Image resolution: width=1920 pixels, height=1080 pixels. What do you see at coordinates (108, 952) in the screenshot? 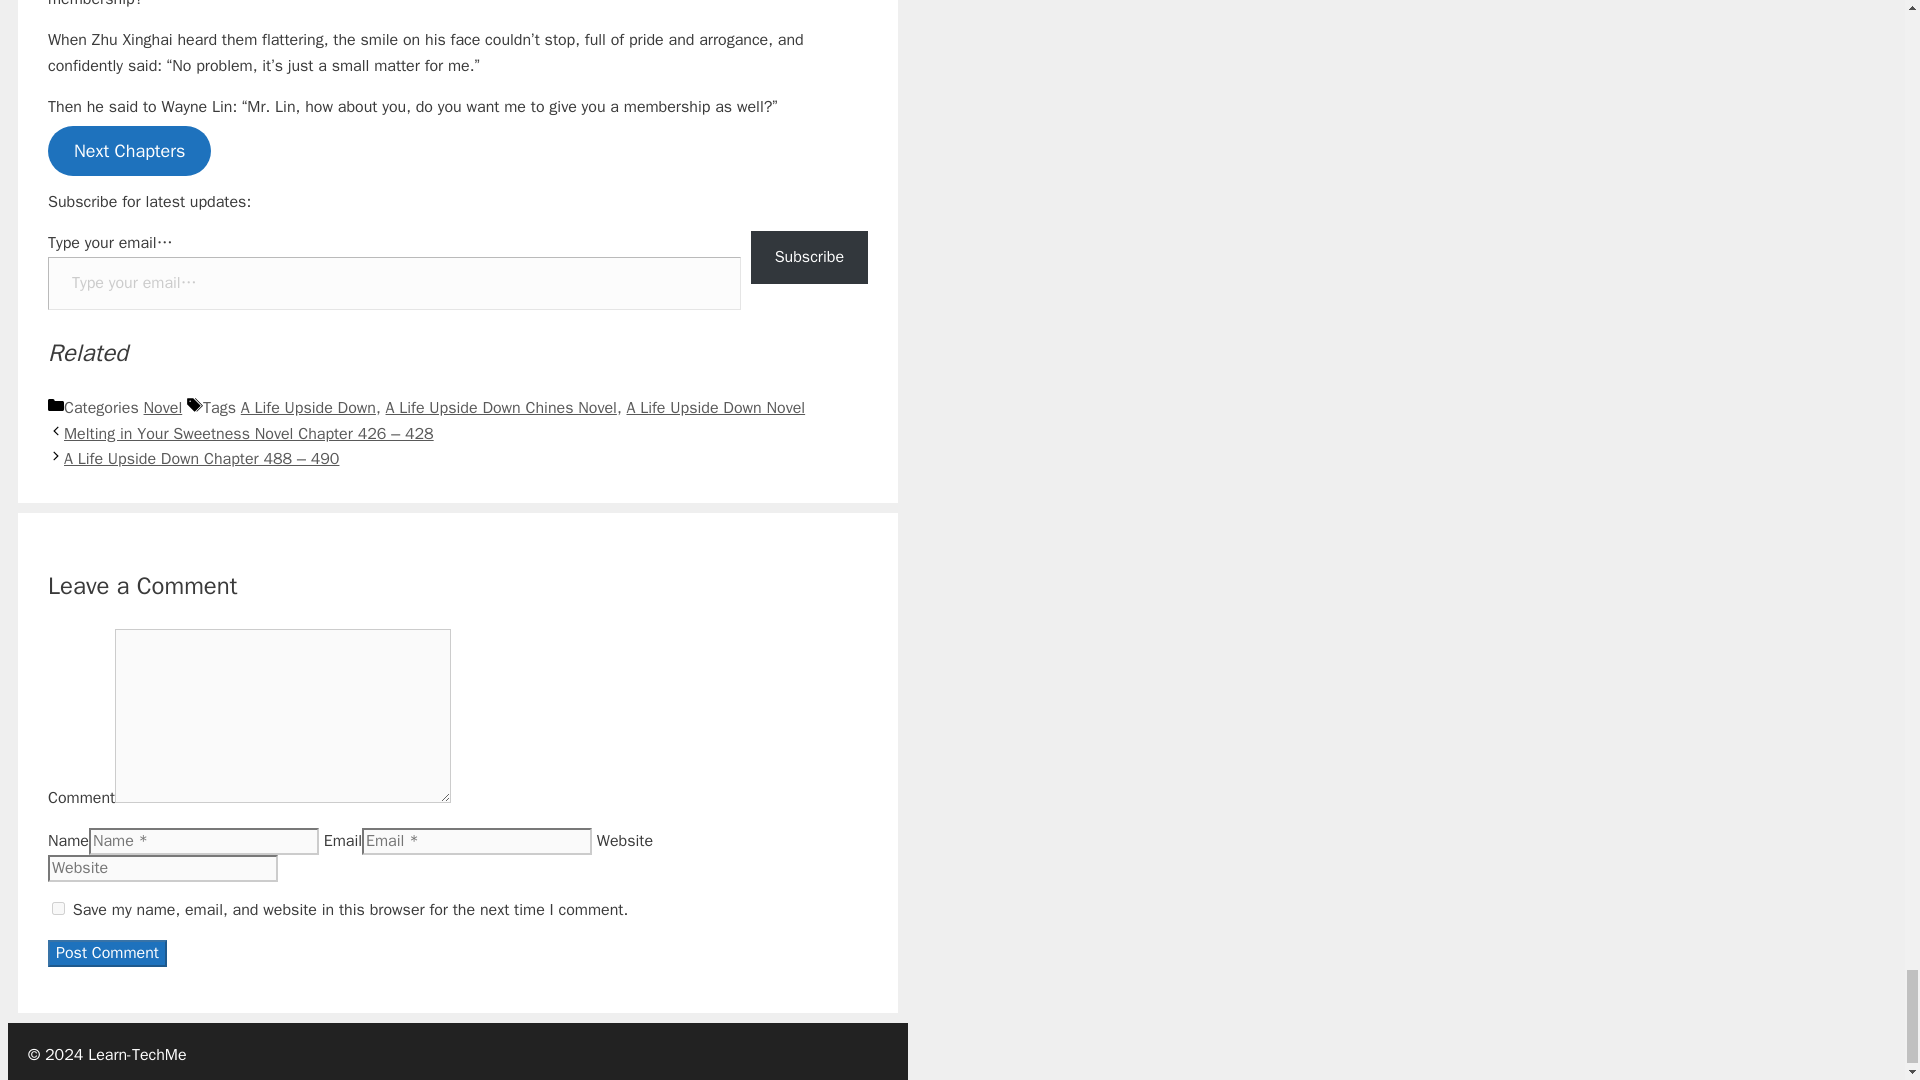
I see `Post Comment` at bounding box center [108, 952].